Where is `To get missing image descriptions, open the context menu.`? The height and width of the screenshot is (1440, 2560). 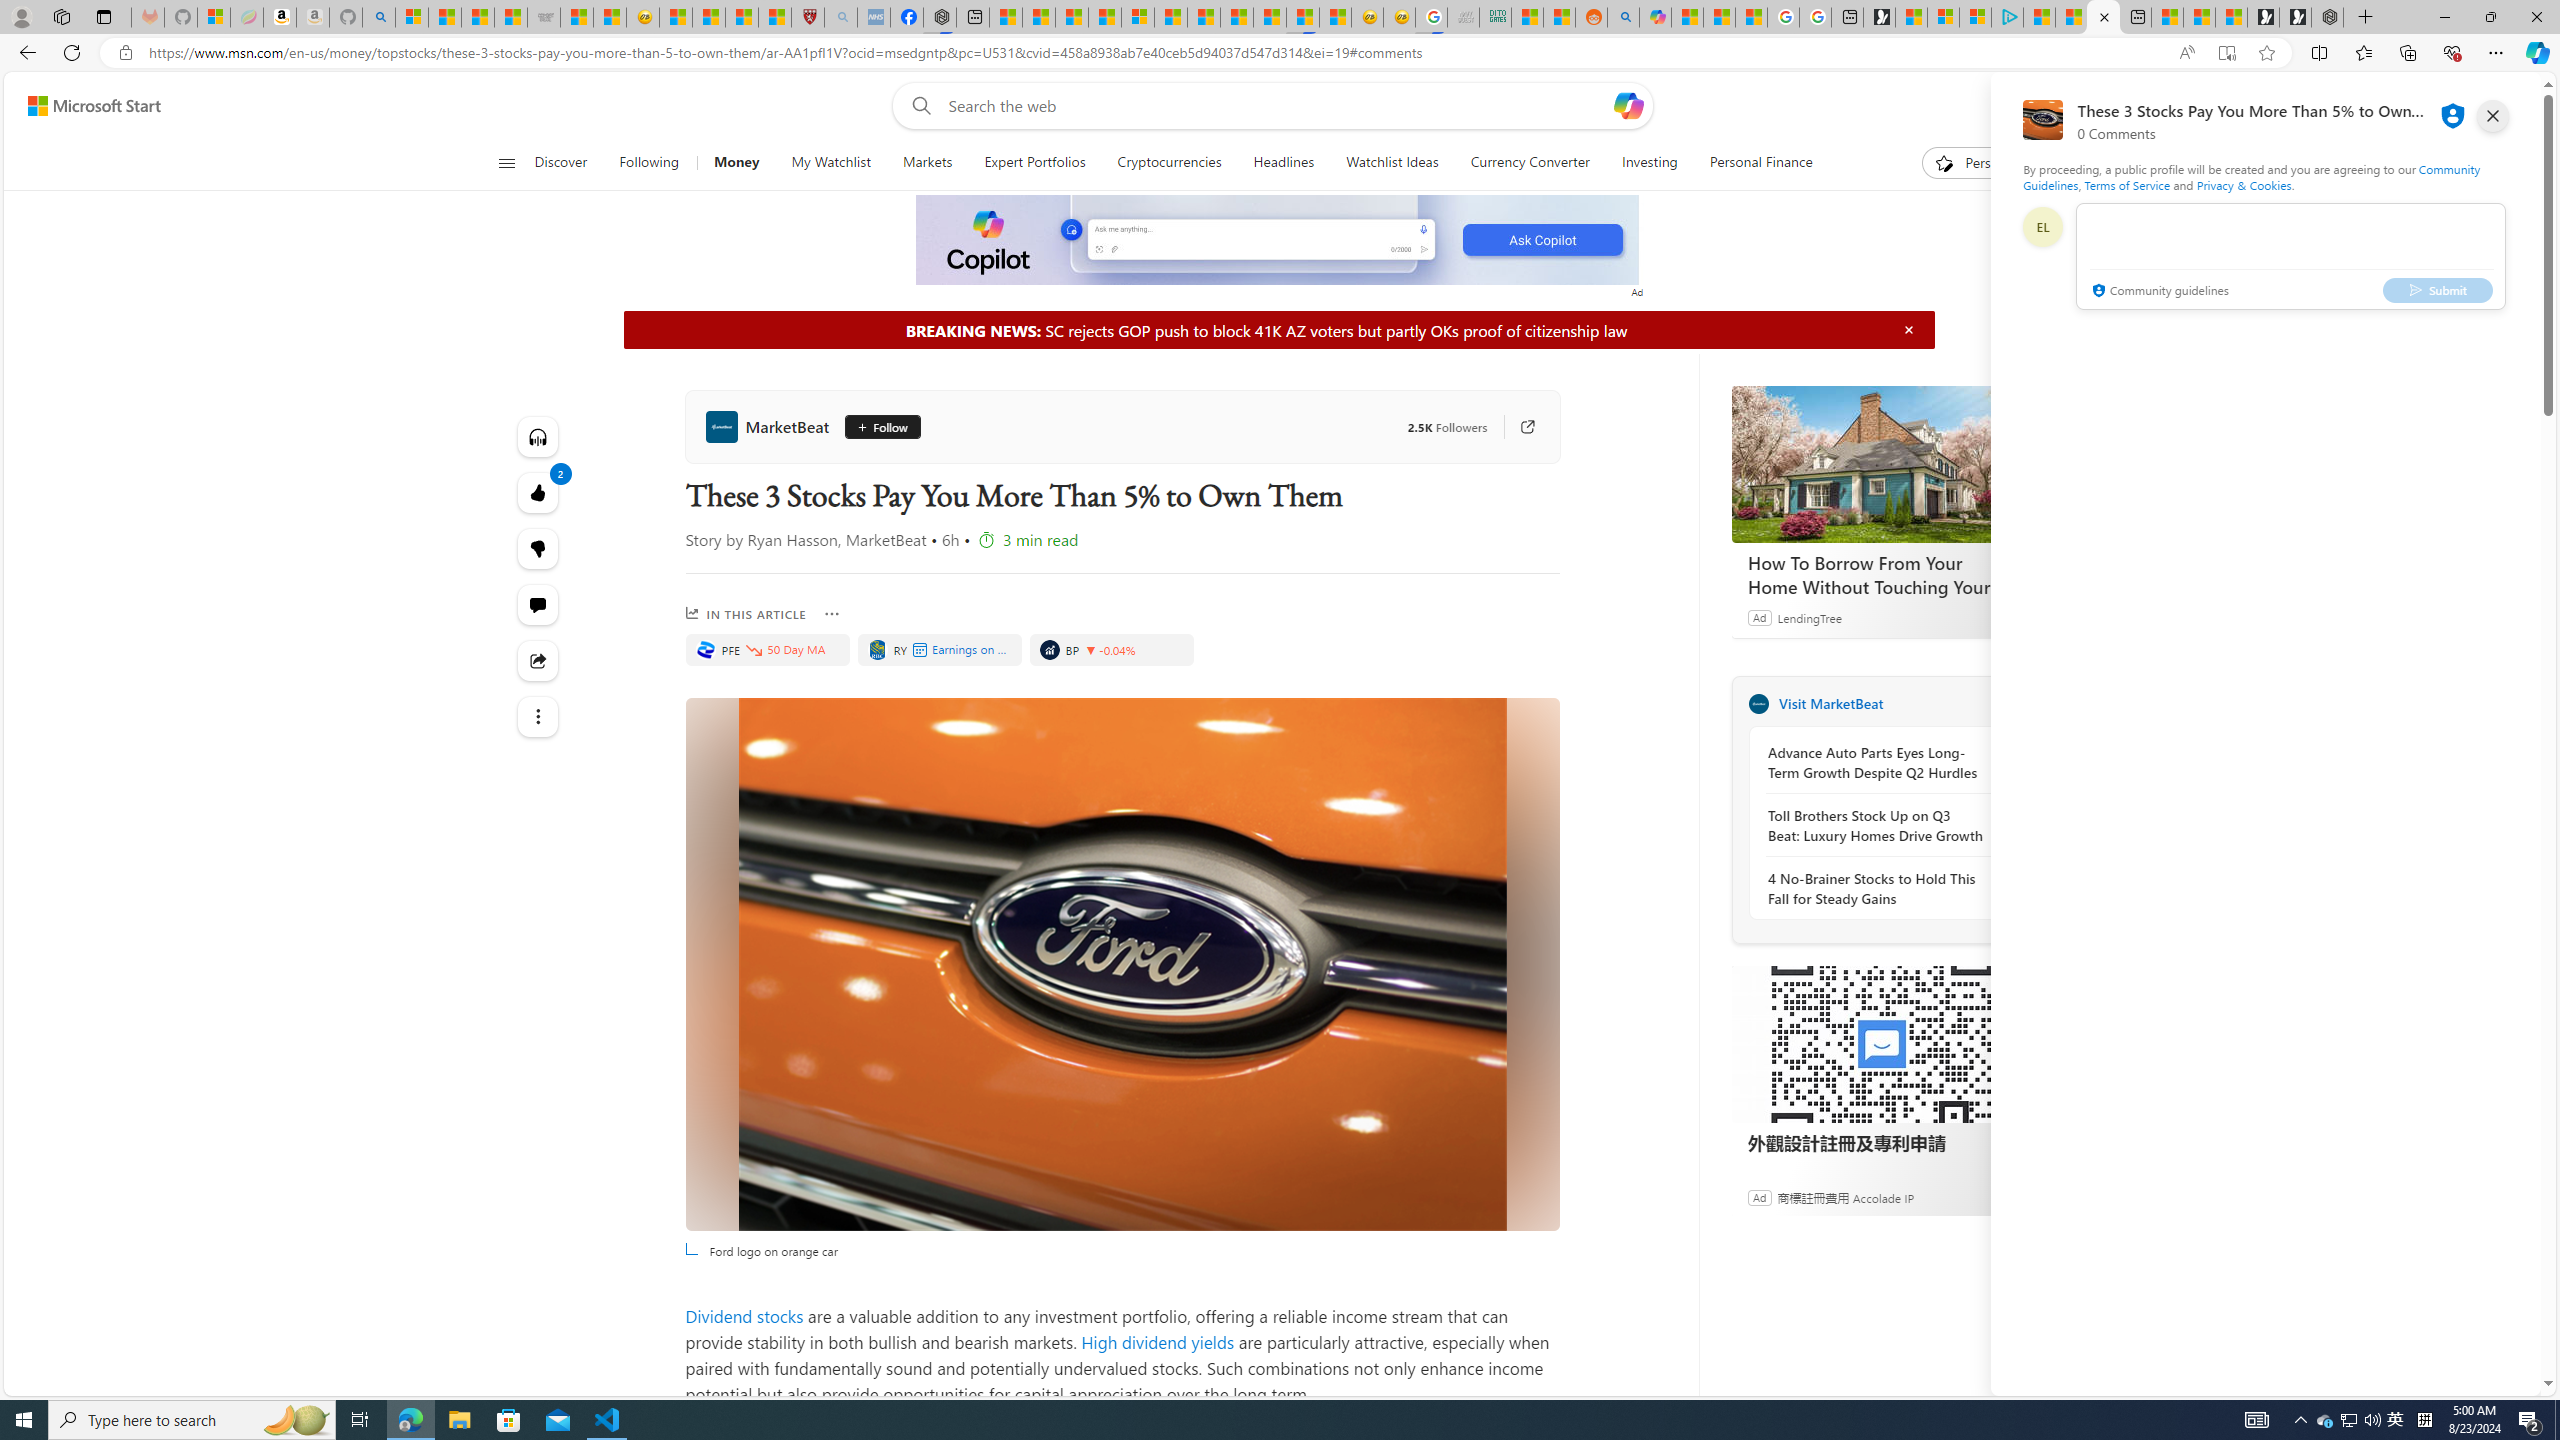 To get missing image descriptions, open the context menu. is located at coordinates (1278, 240).